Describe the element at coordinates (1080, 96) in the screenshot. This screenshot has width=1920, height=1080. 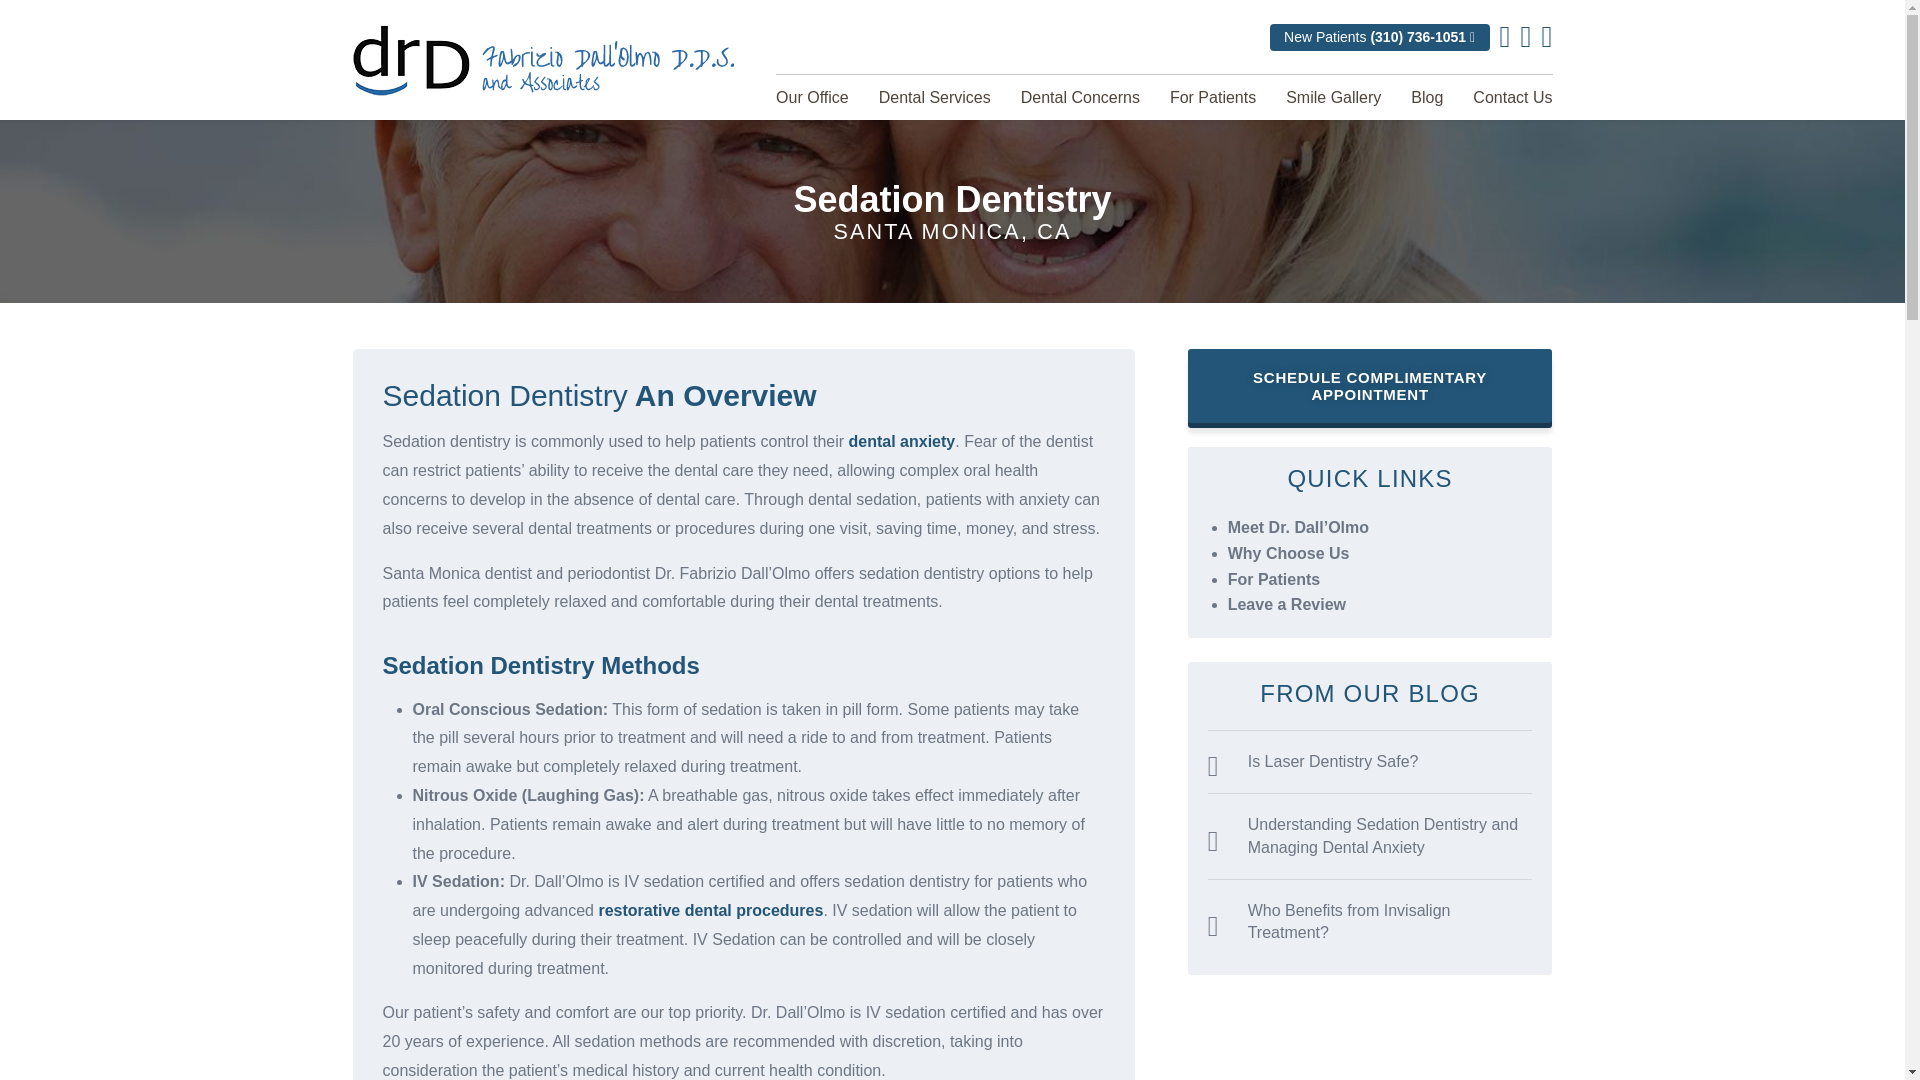
I see `Dental Concerns` at that location.